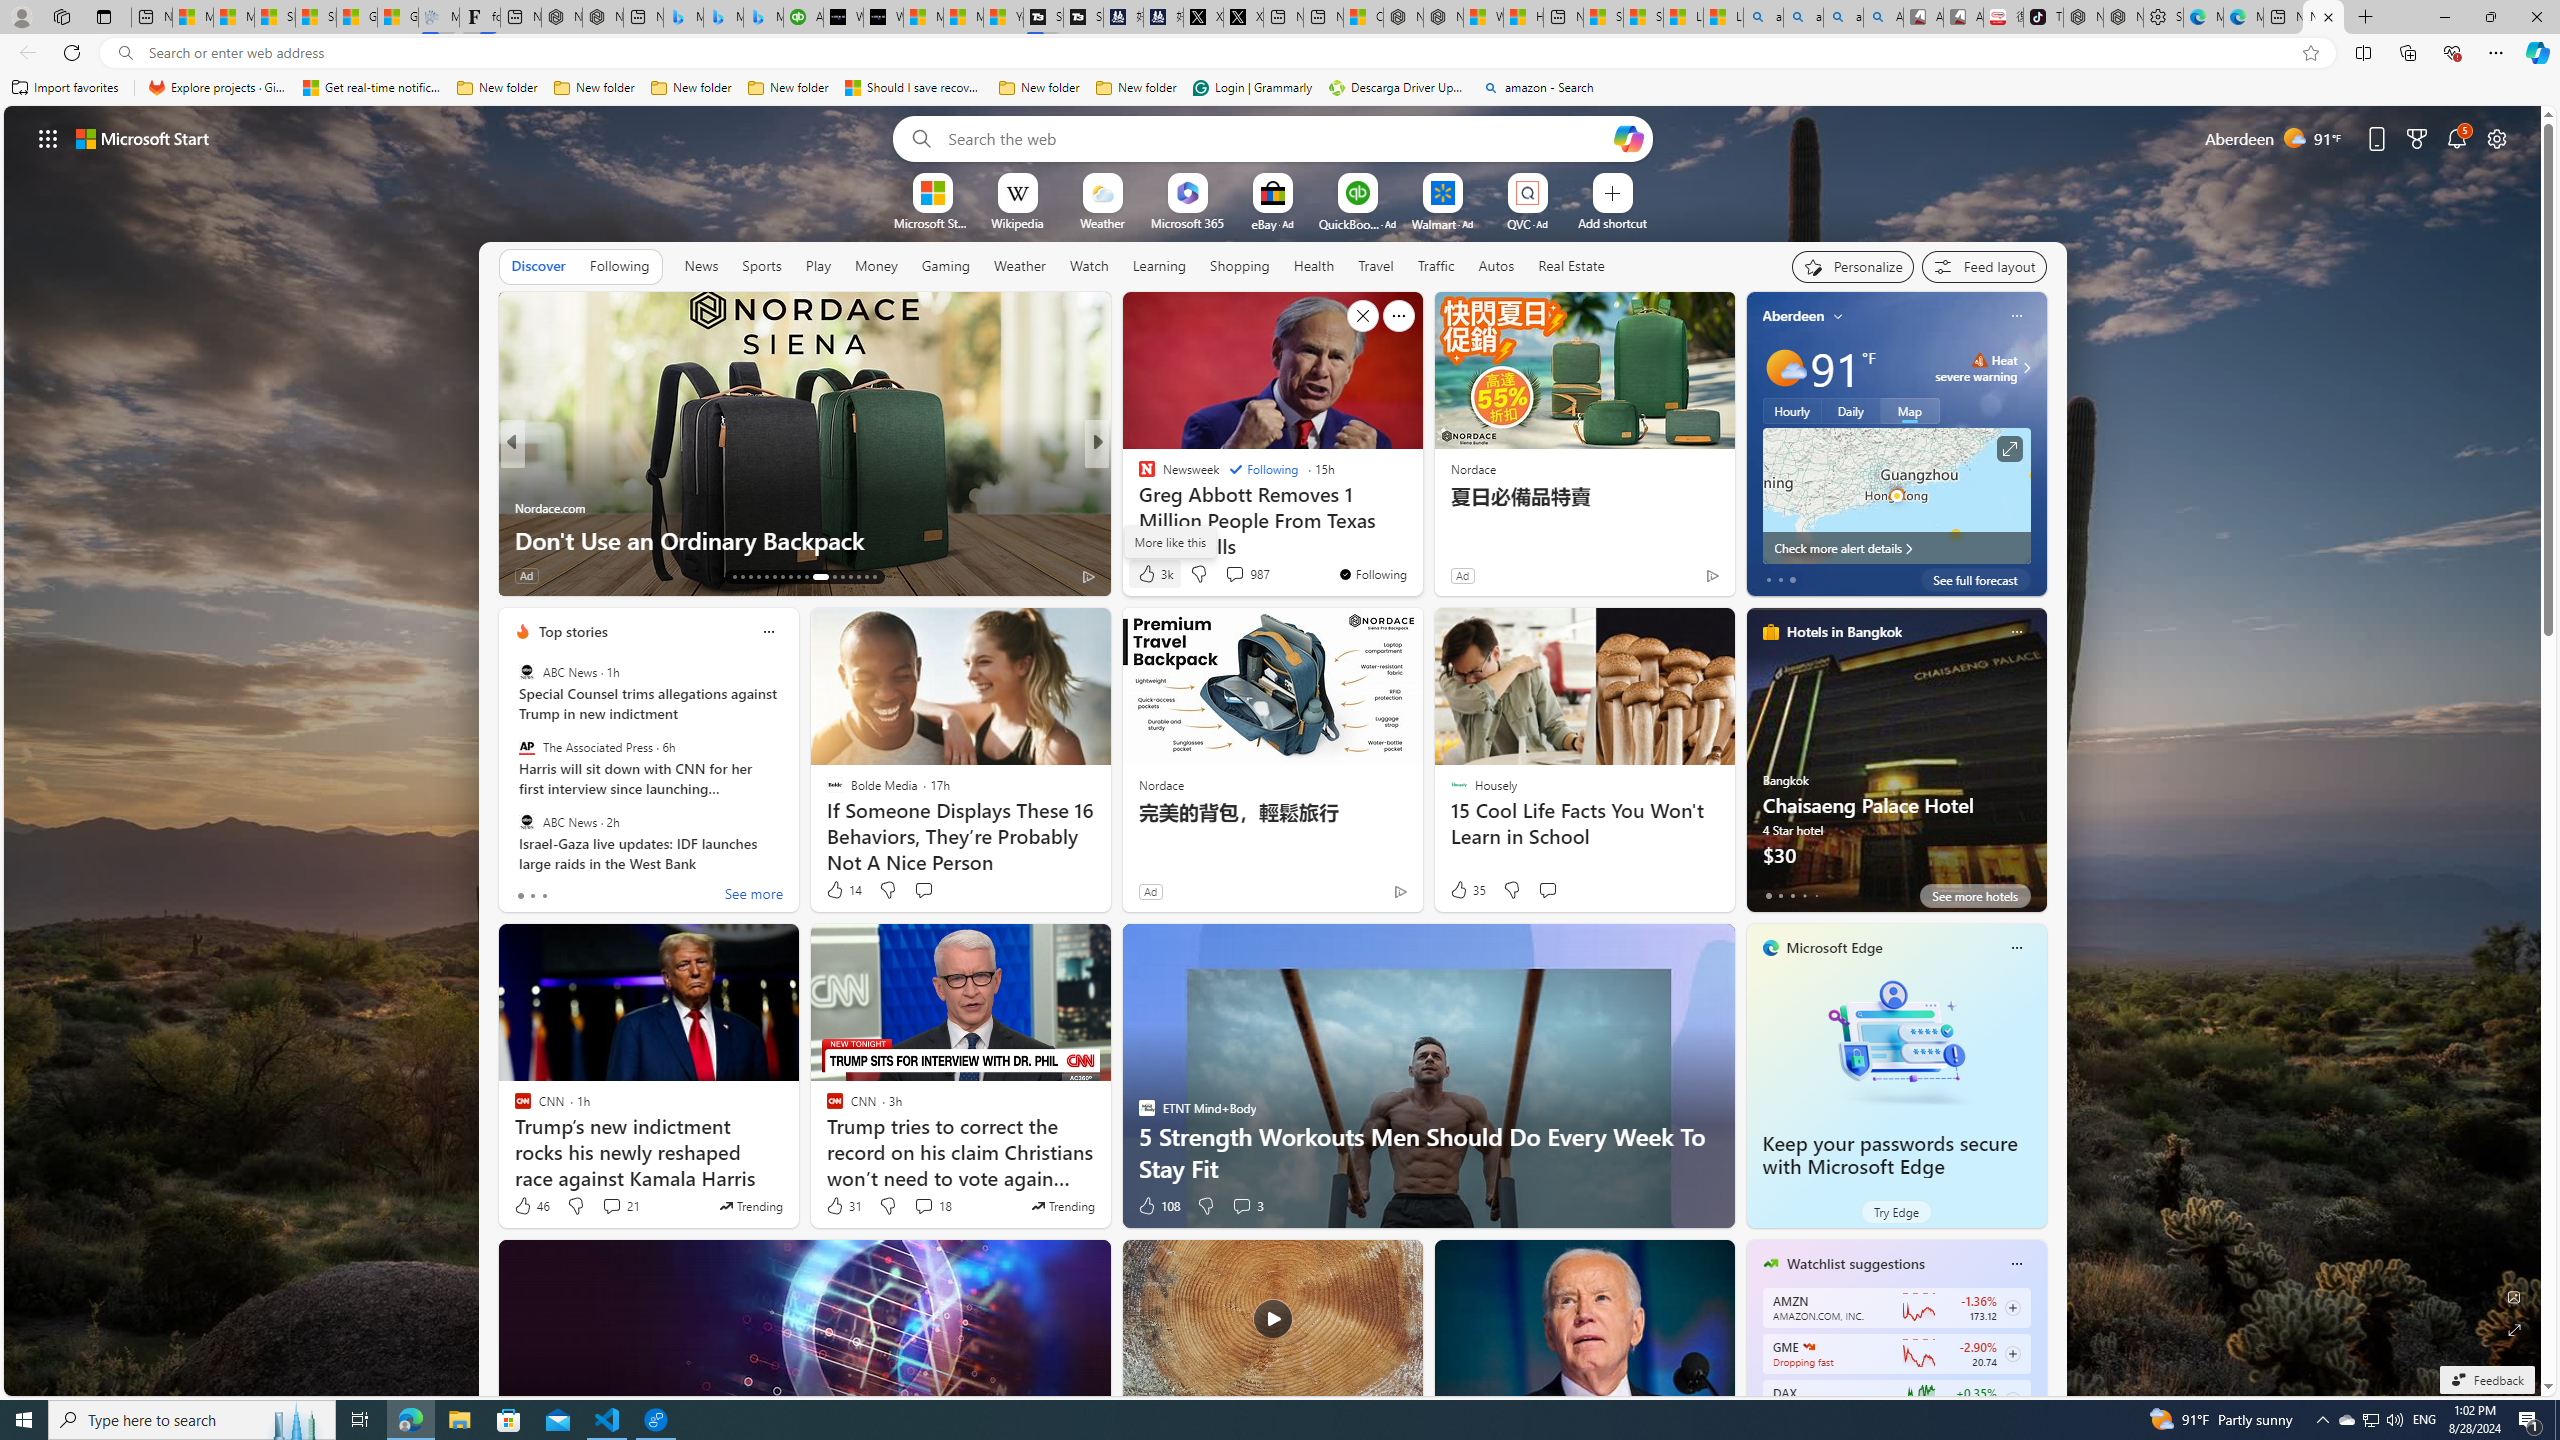  Describe the element at coordinates (818, 265) in the screenshot. I see `Play` at that location.